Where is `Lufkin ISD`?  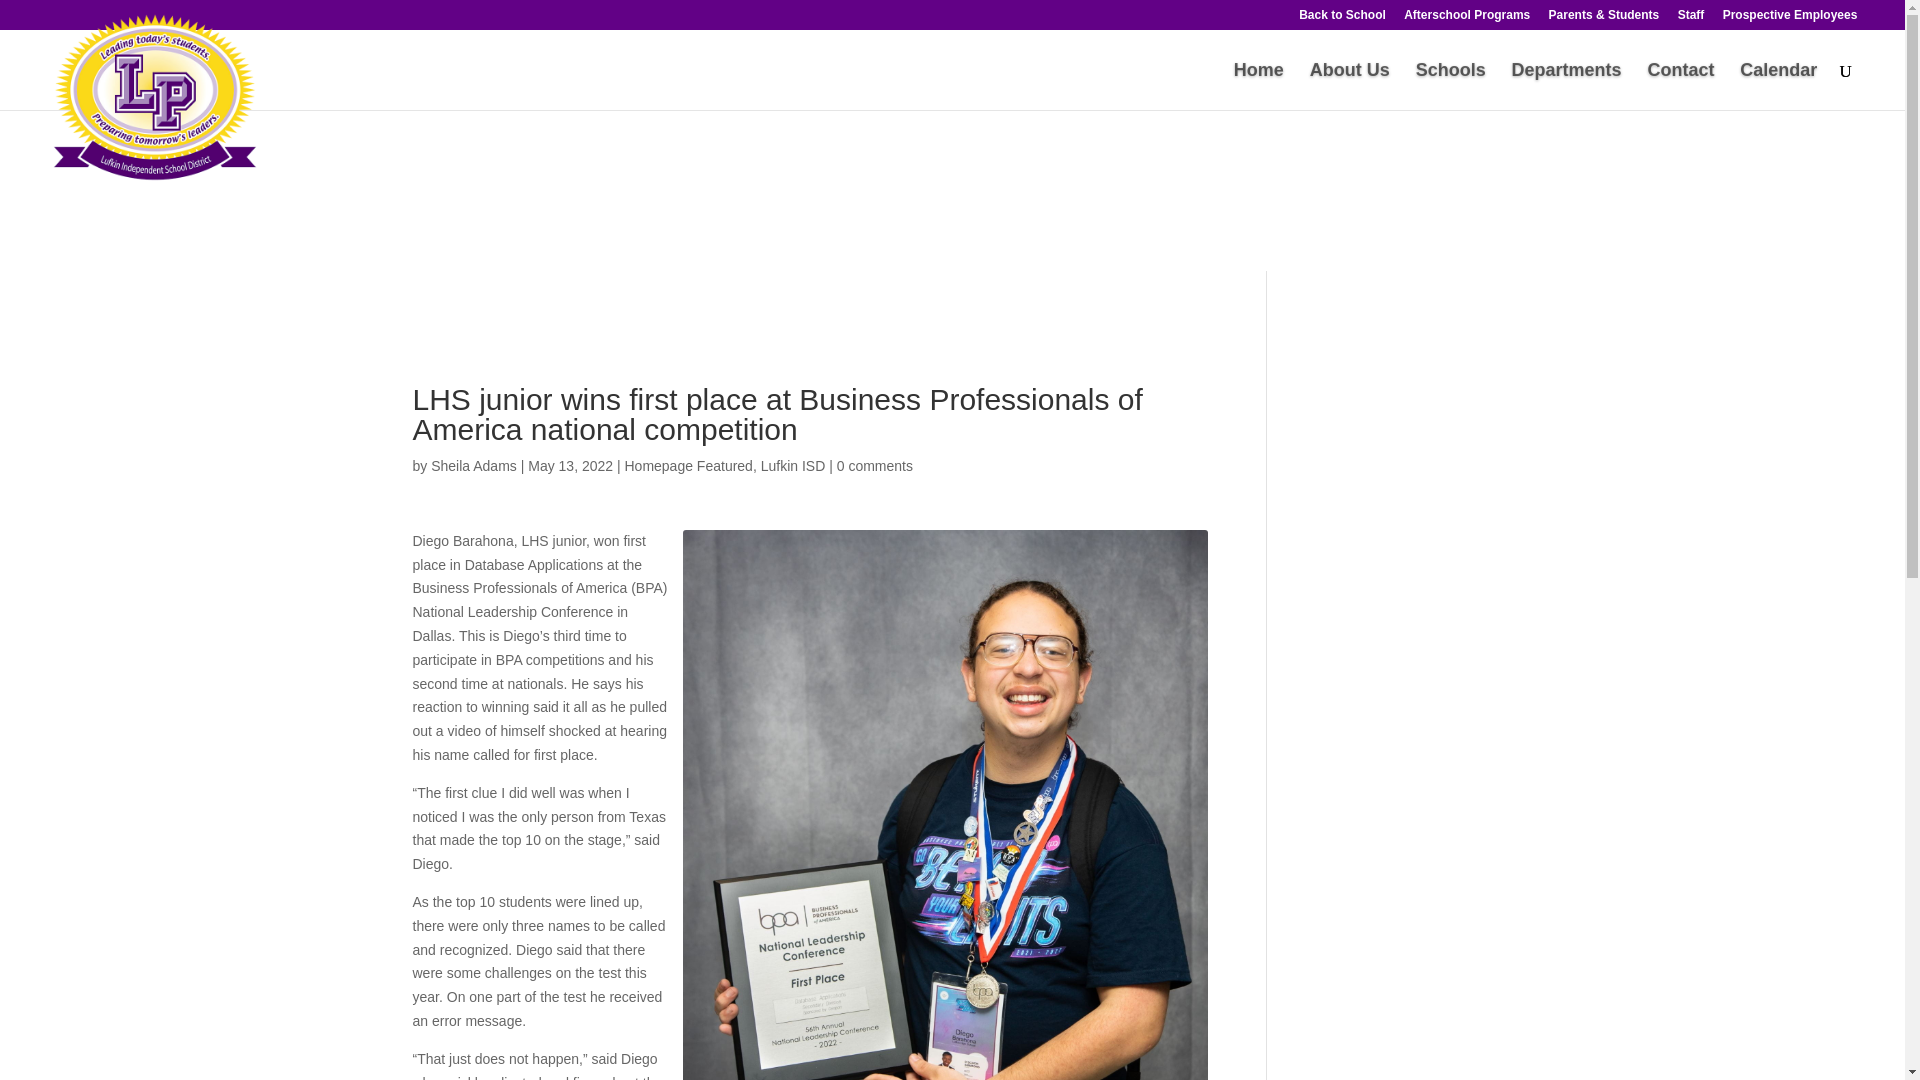
Lufkin ISD is located at coordinates (792, 466).